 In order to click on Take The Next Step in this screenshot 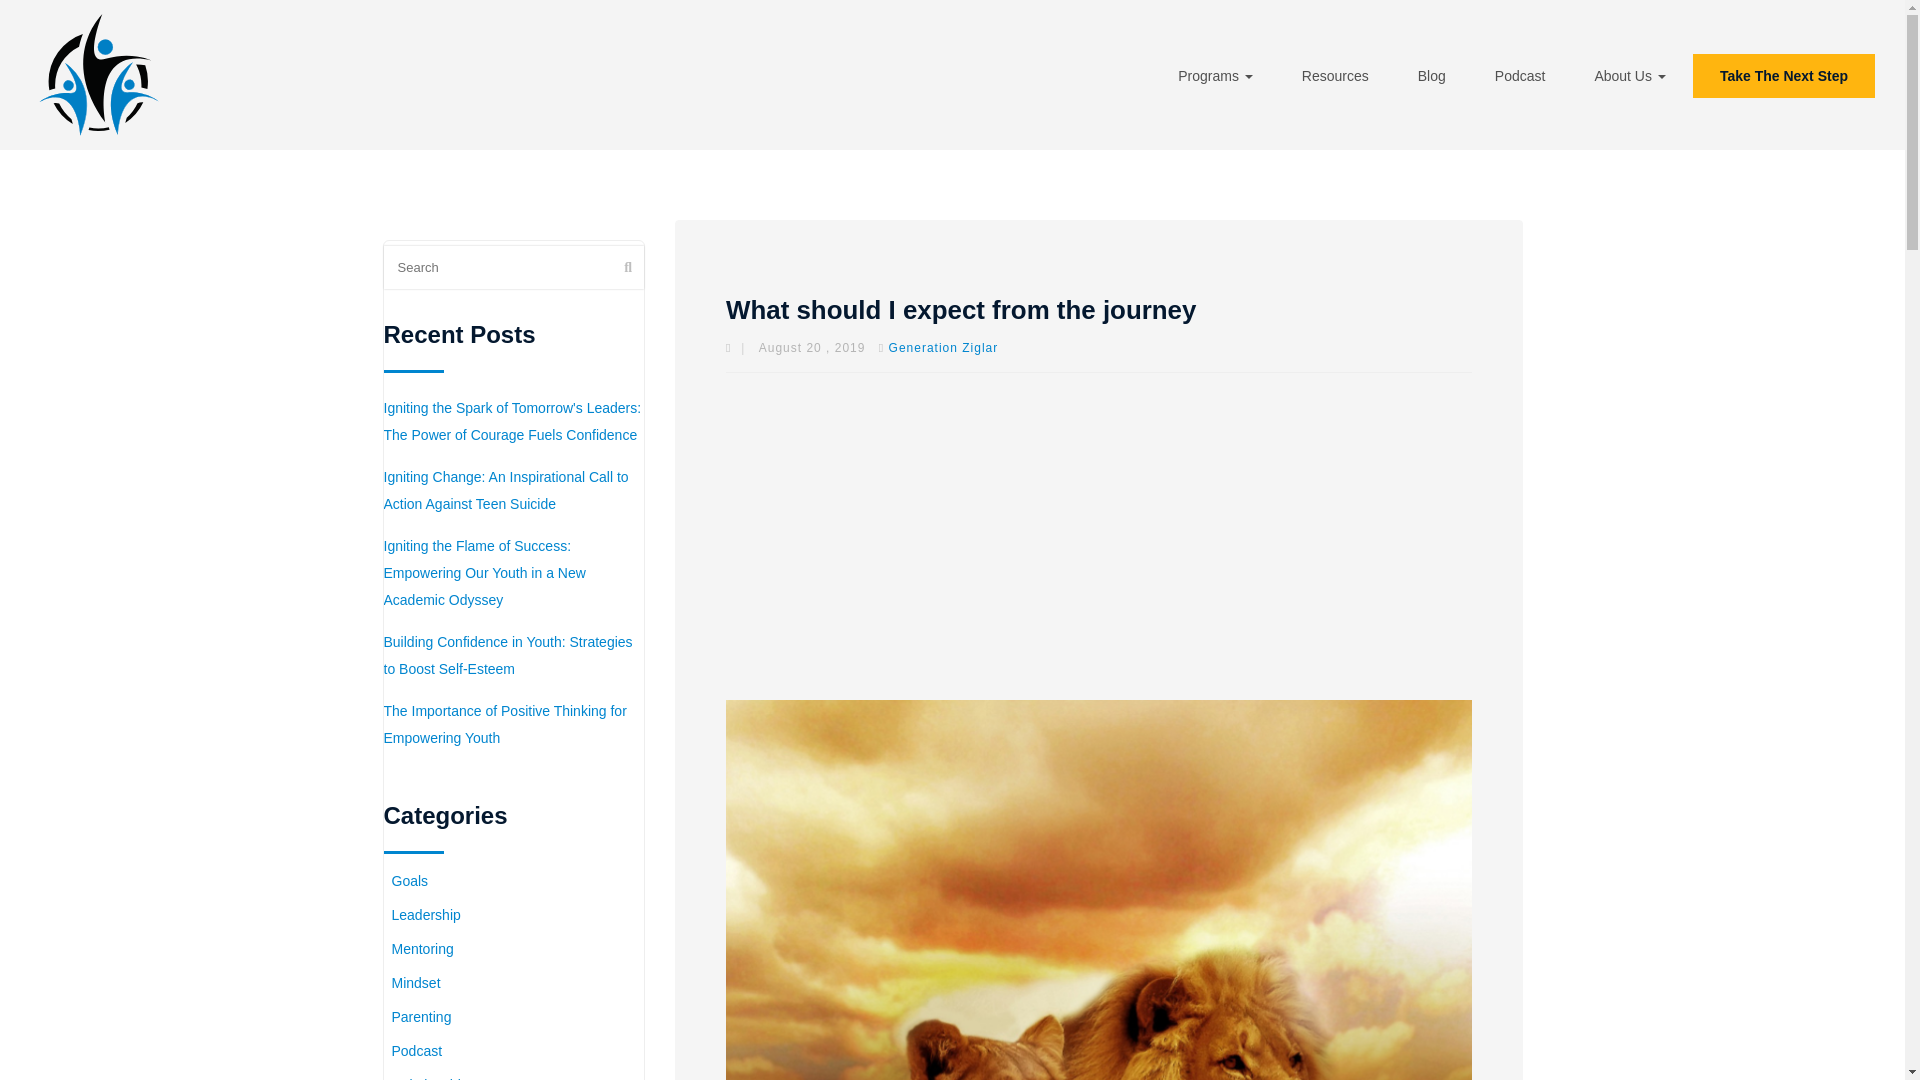, I will do `click(1784, 76)`.